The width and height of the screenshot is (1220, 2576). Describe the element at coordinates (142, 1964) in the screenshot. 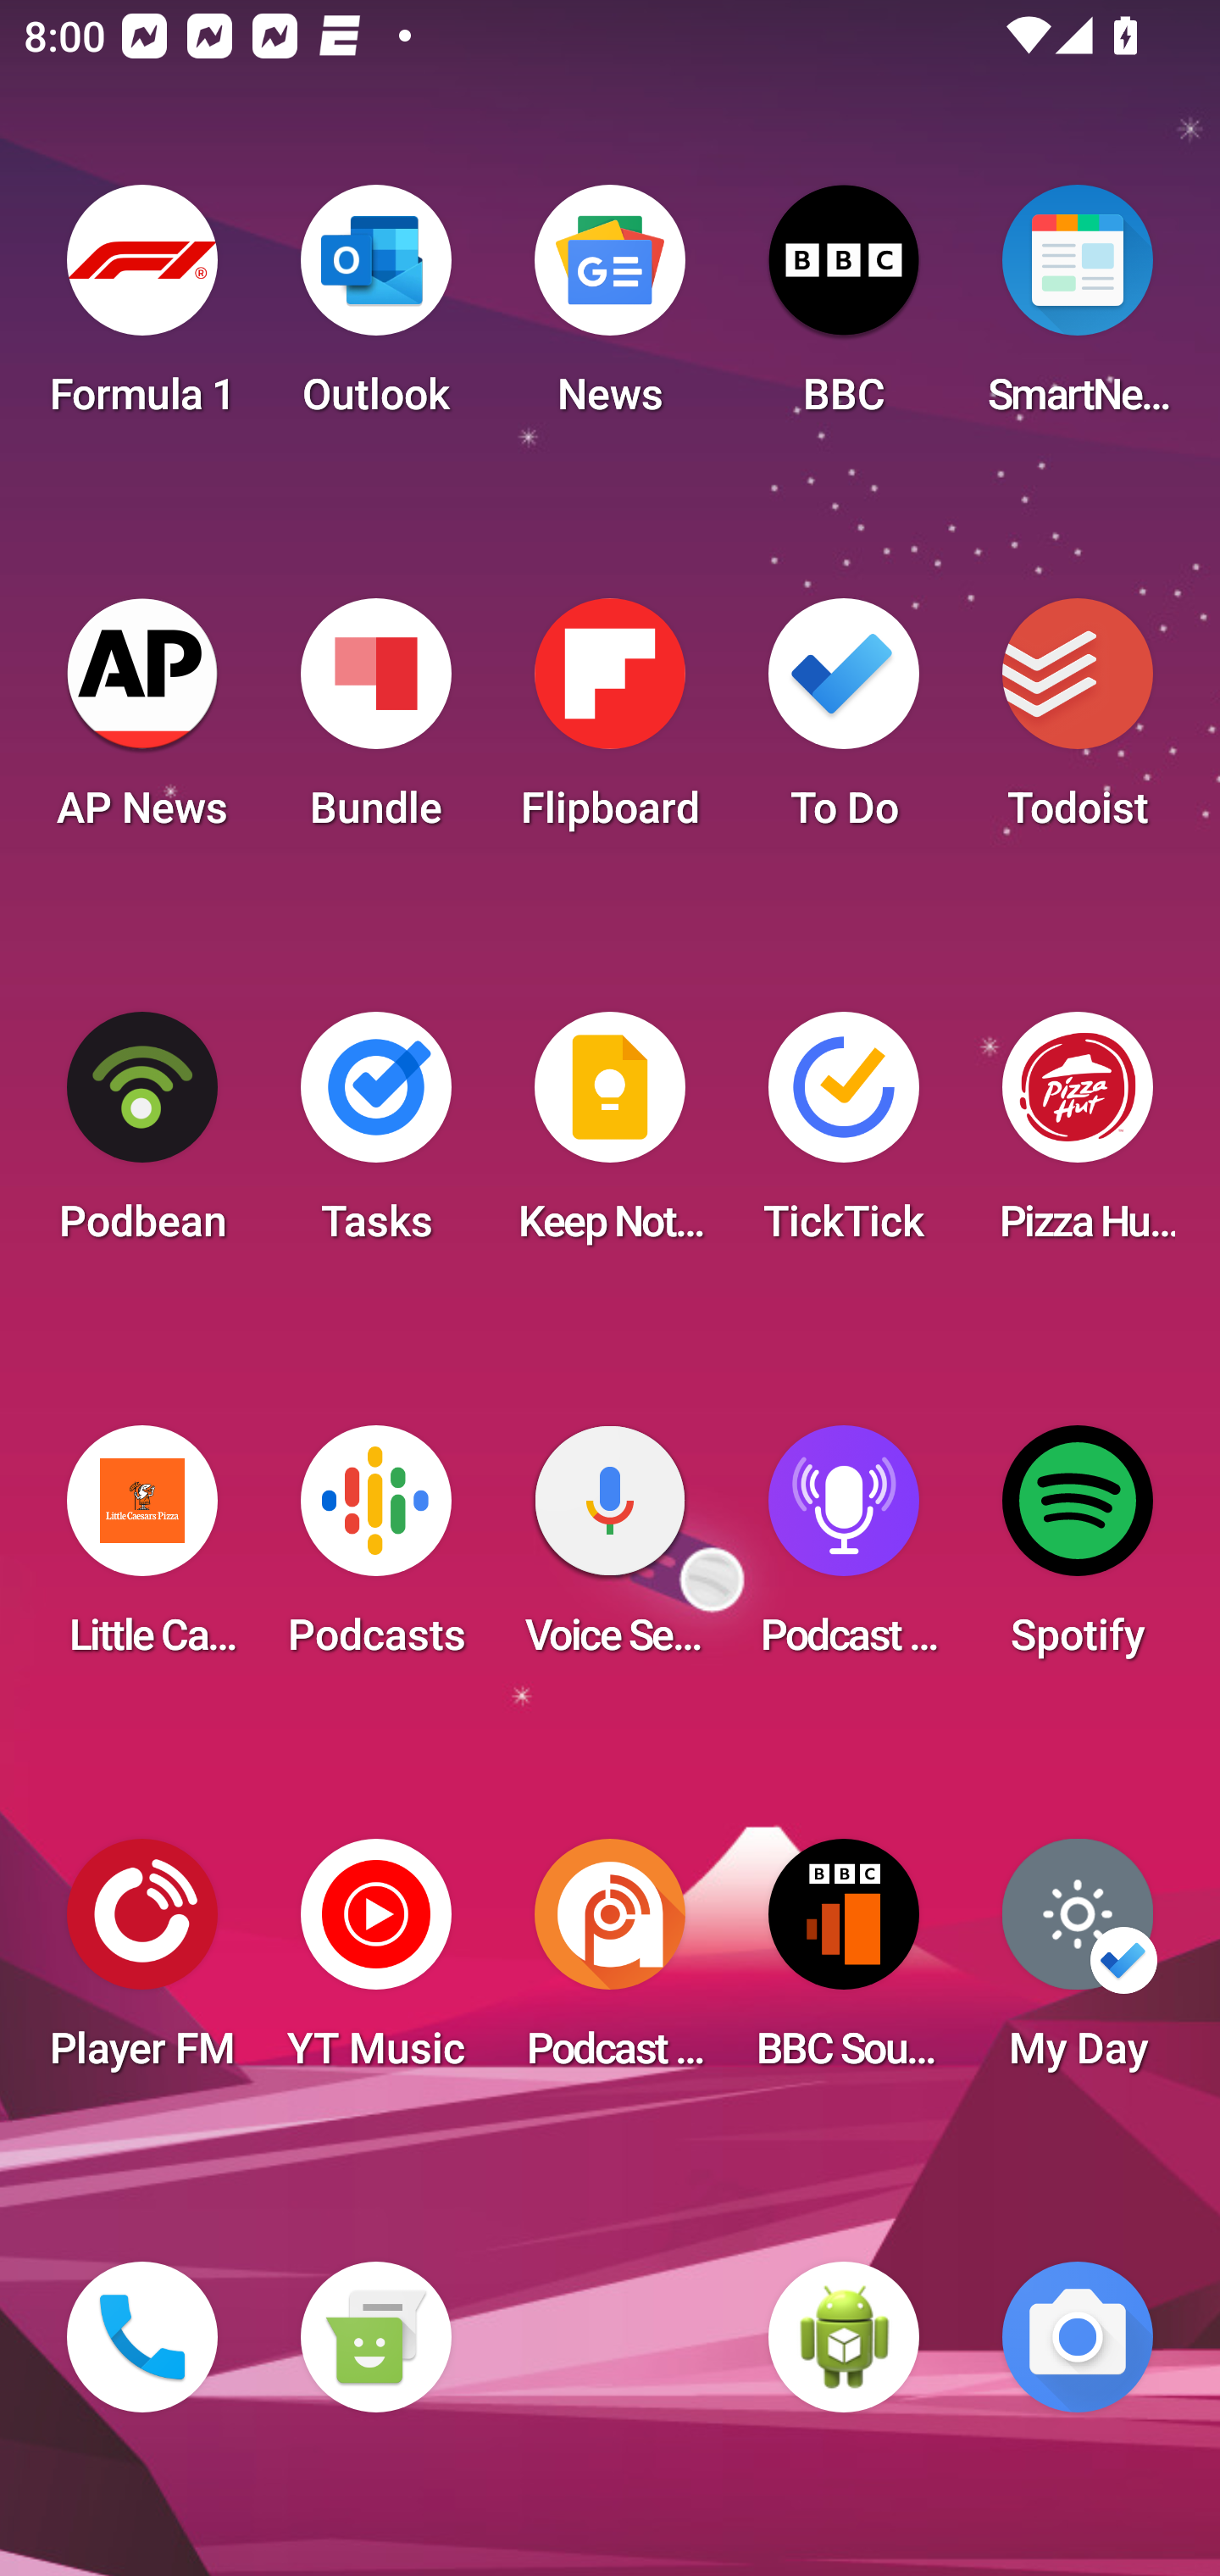

I see `Player FM` at that location.